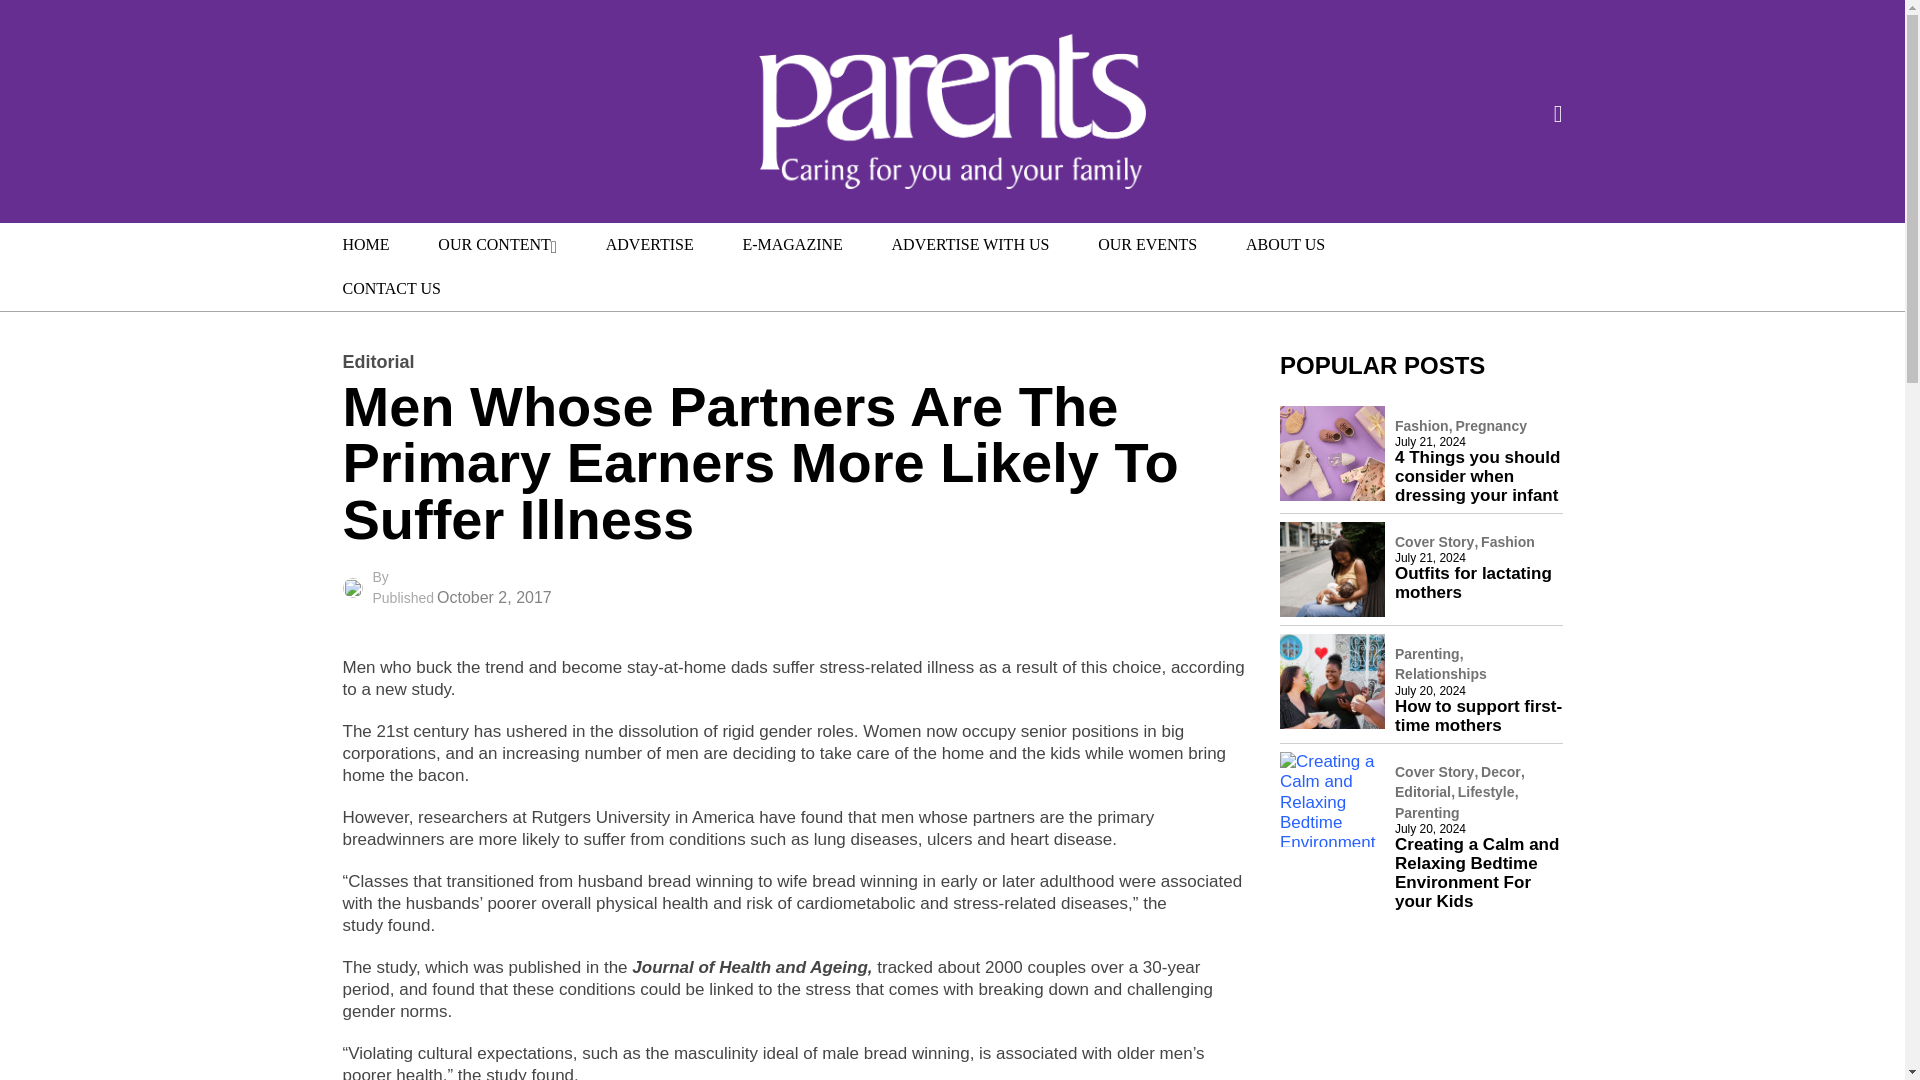 This screenshot has height=1080, width=1920. I want to click on ADVERTISE, so click(650, 244).